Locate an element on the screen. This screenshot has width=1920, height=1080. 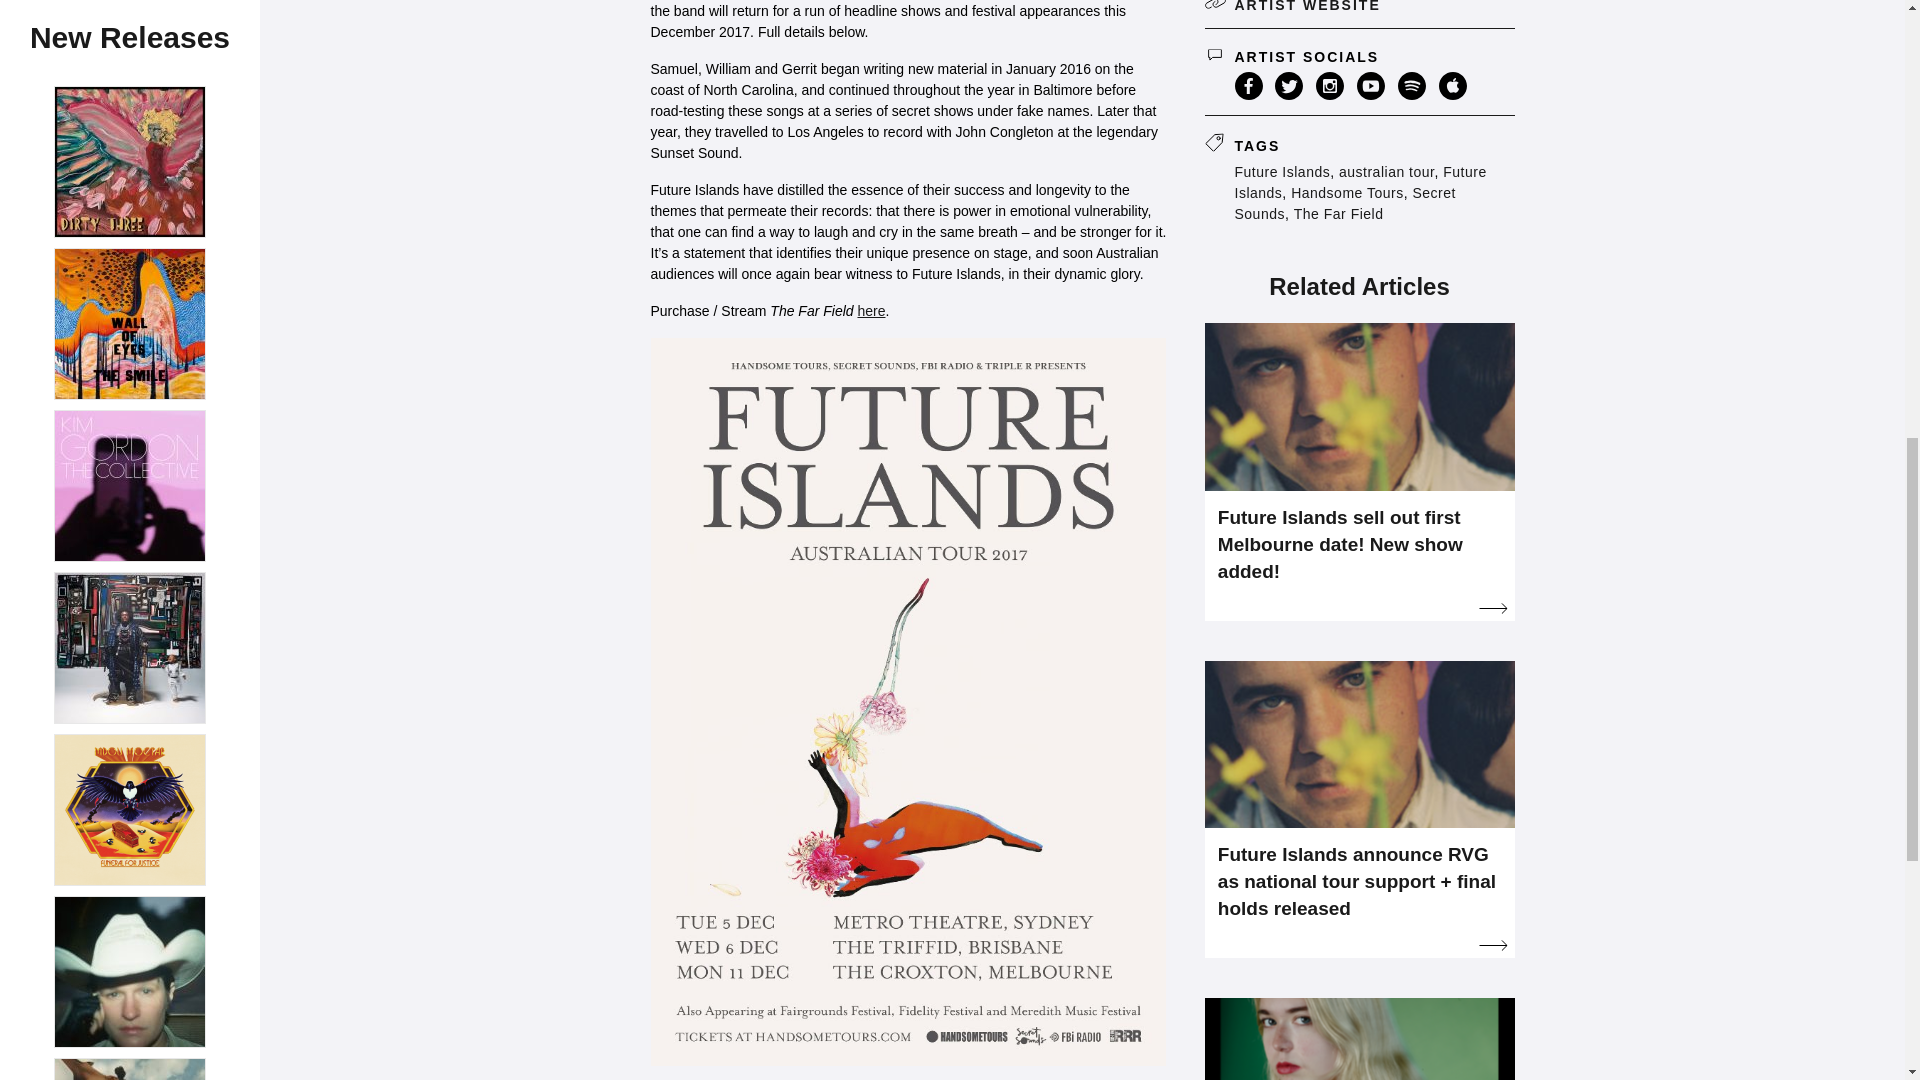
INSTAGRAM is located at coordinates (1330, 86).